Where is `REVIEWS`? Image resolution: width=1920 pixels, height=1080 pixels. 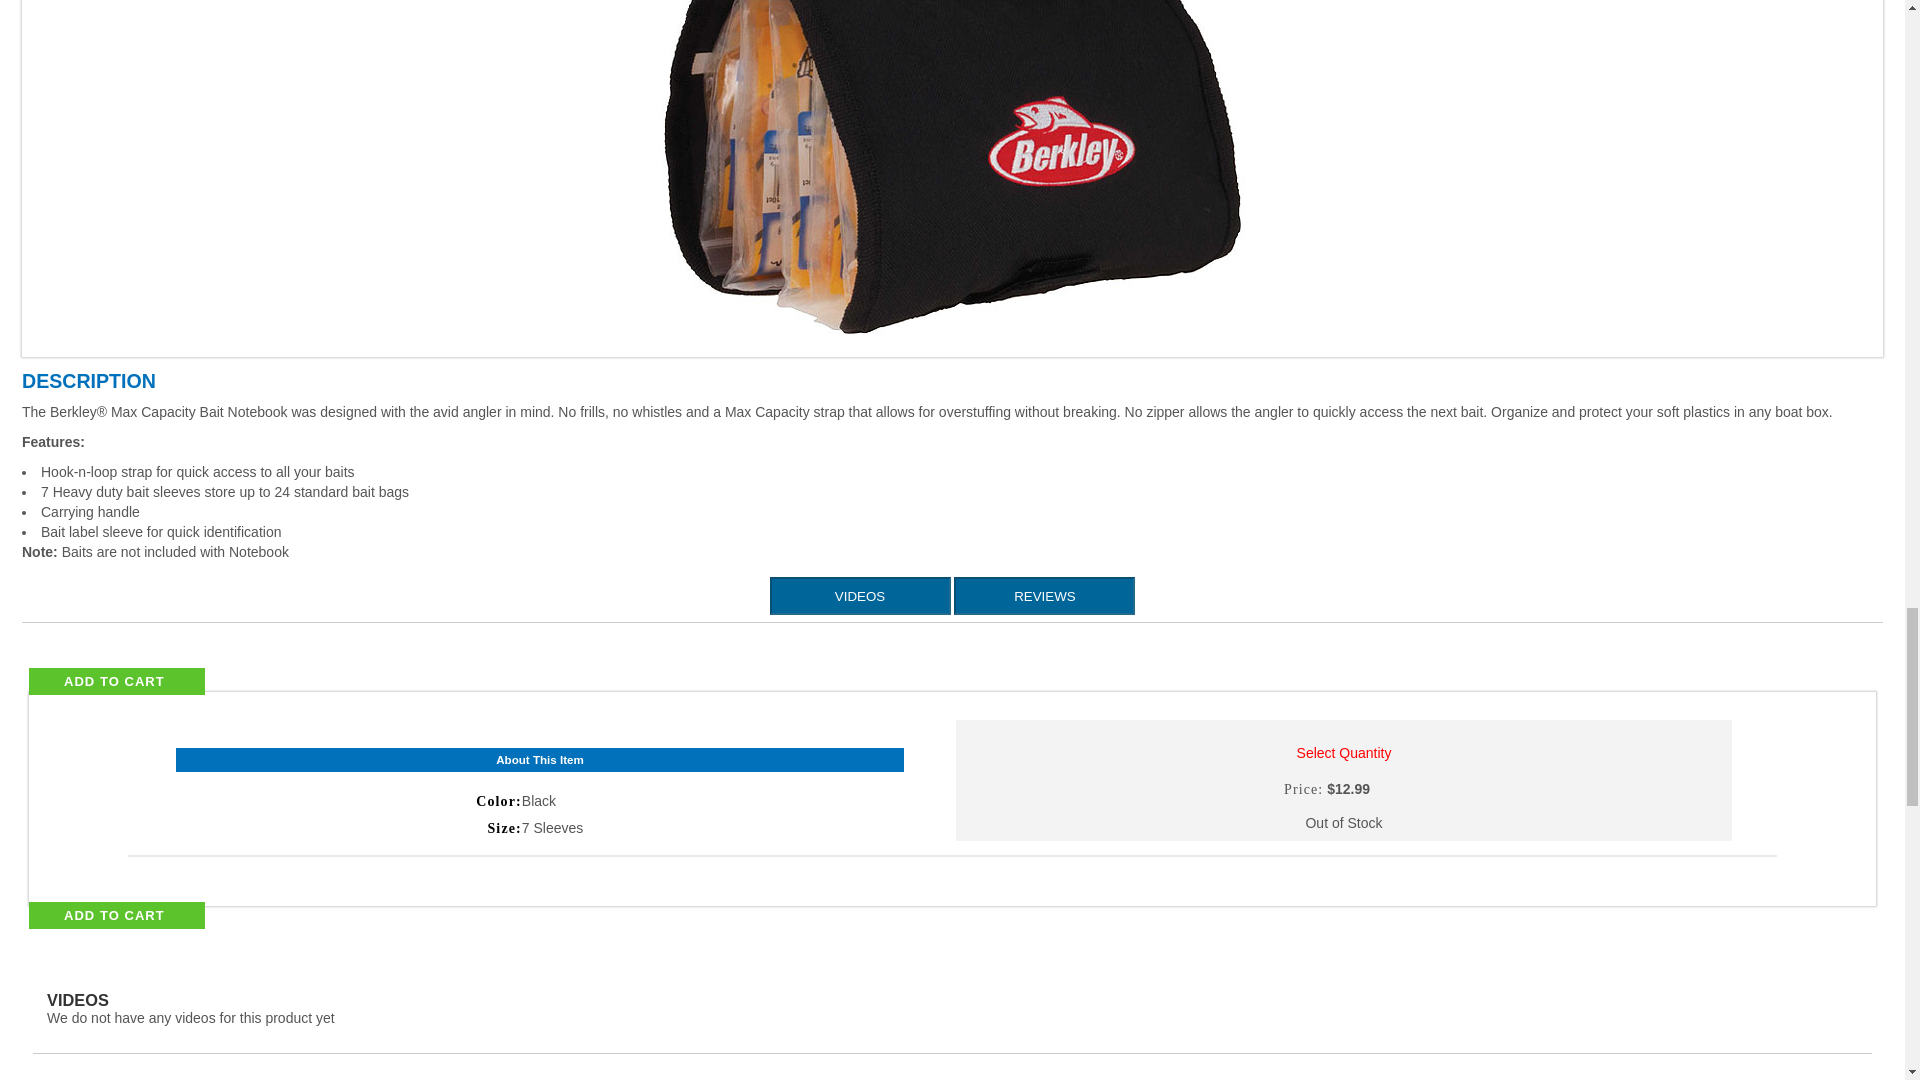
REVIEWS is located at coordinates (1044, 596).